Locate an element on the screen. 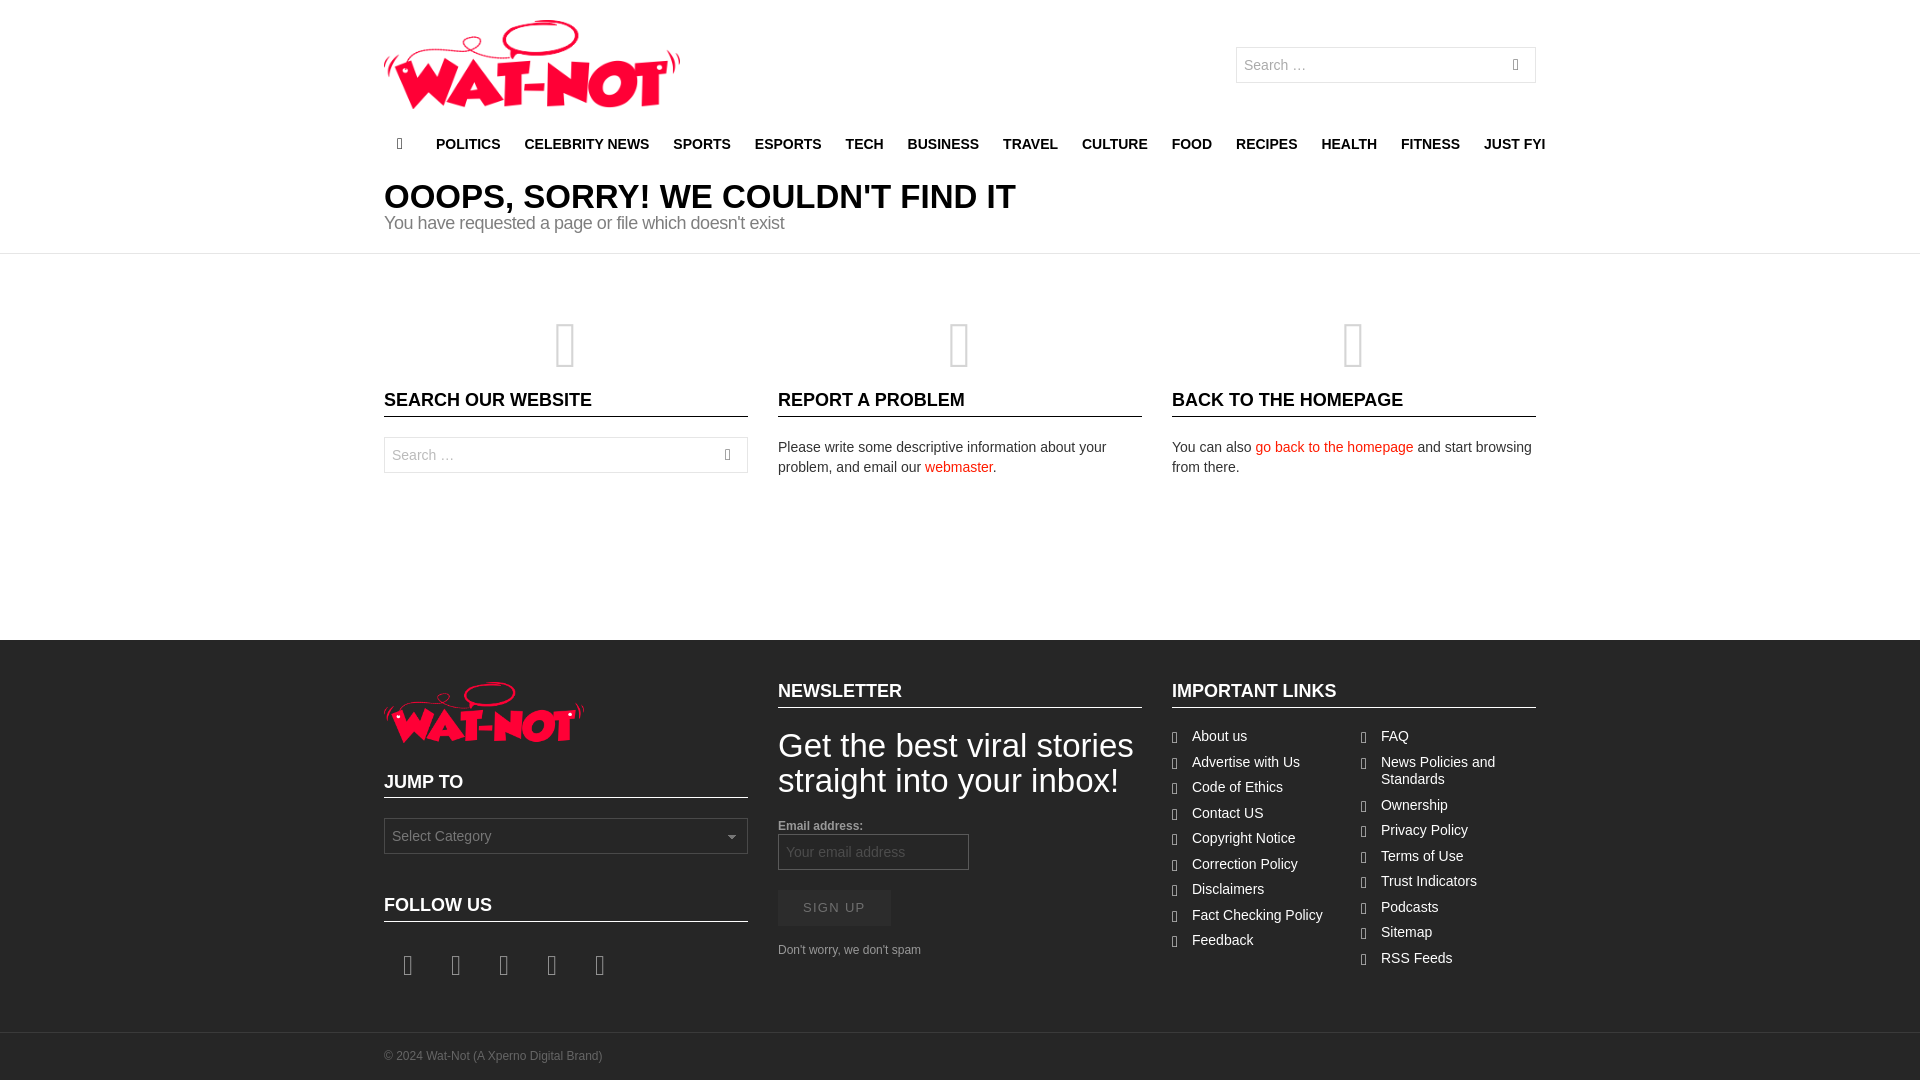  TRAVEL is located at coordinates (1030, 143).